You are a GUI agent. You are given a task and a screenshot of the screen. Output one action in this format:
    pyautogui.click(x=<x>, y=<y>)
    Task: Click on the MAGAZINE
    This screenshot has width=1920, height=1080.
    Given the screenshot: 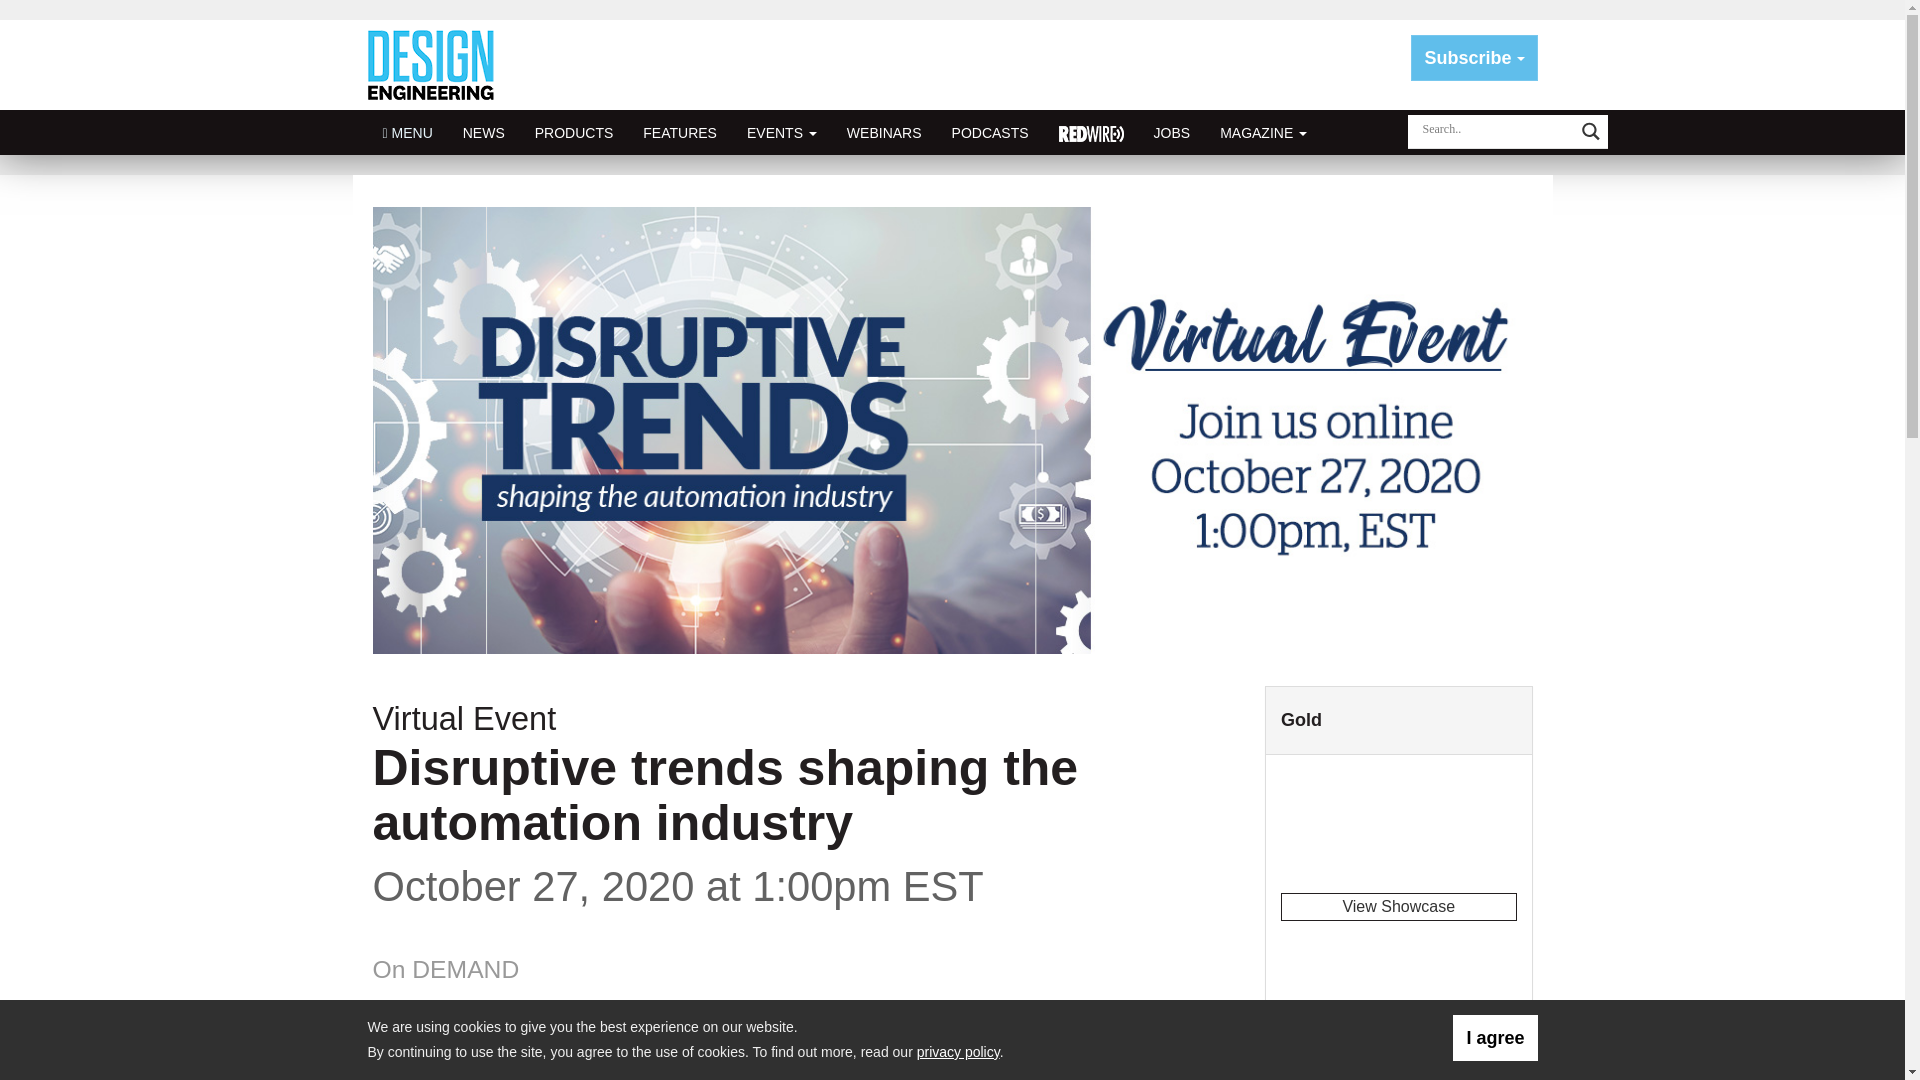 What is the action you would take?
    pyautogui.click(x=1264, y=132)
    